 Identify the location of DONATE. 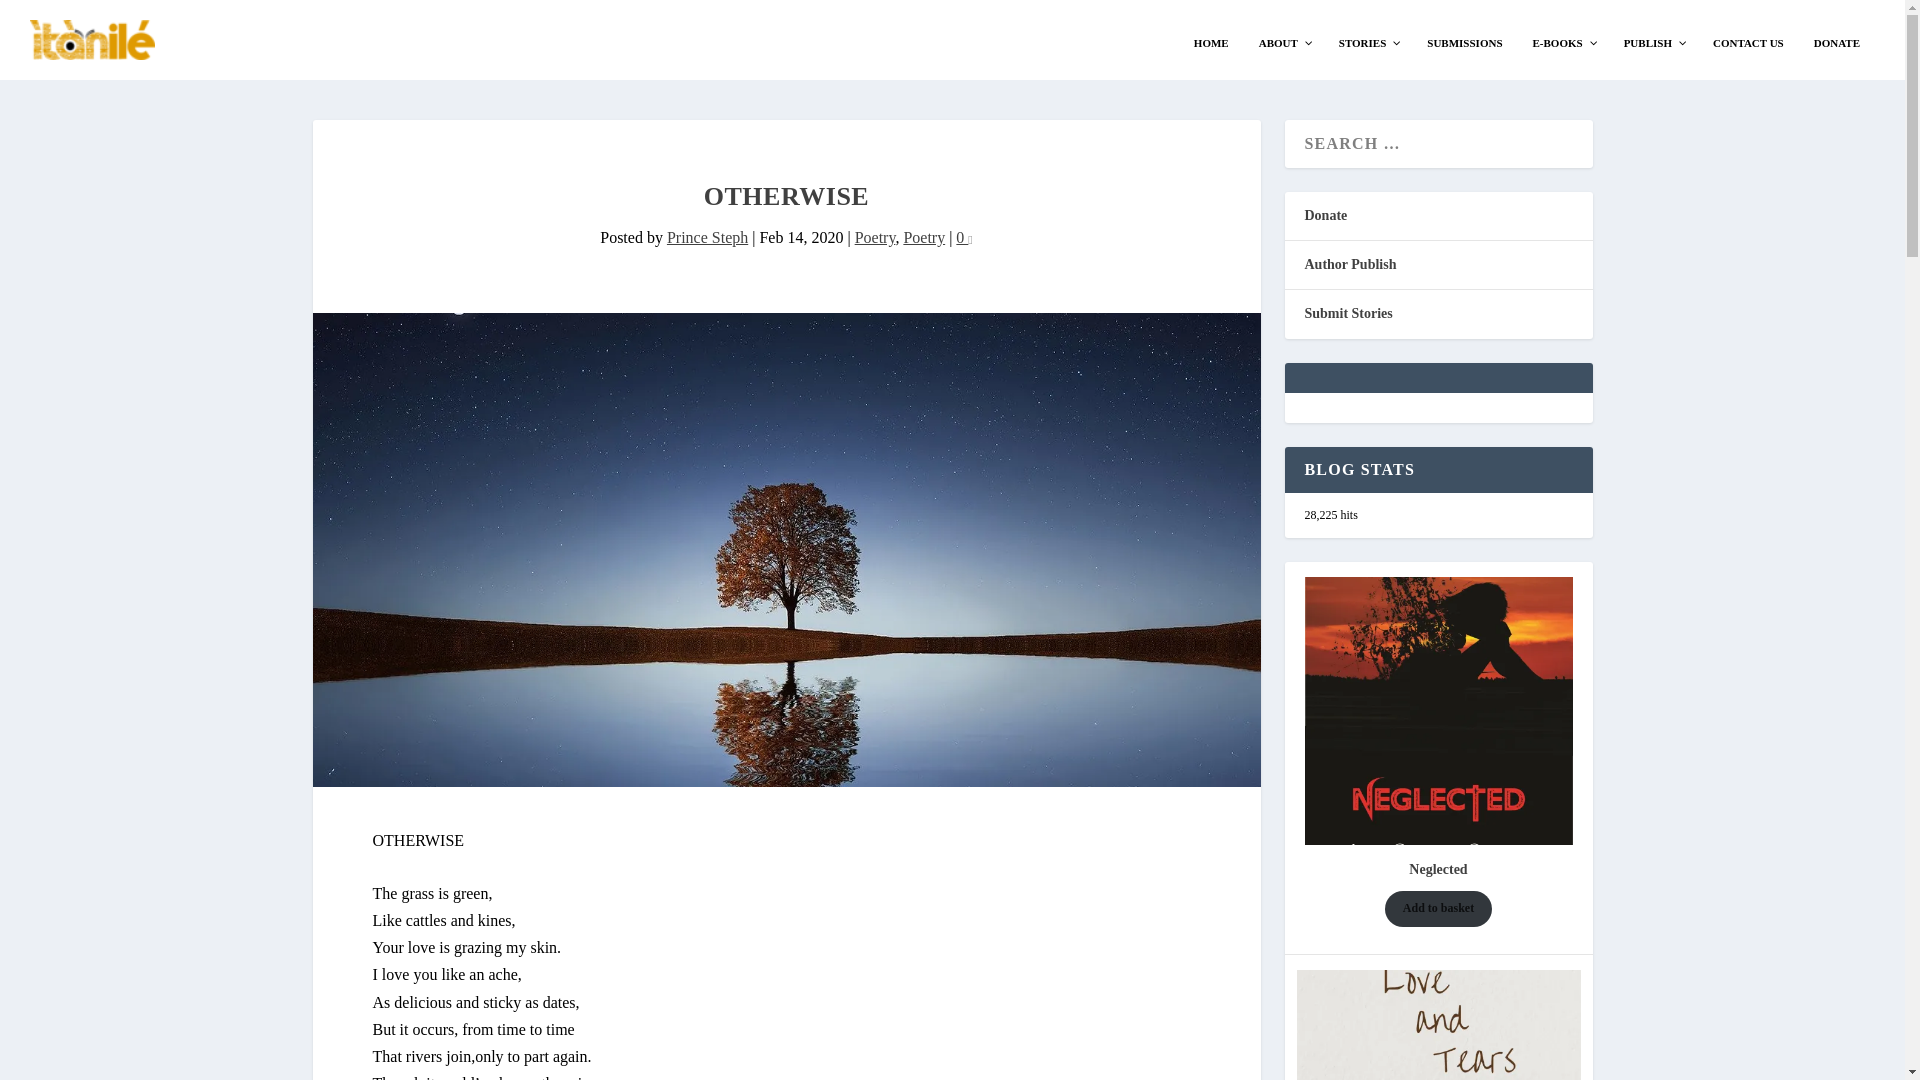
(1837, 42).